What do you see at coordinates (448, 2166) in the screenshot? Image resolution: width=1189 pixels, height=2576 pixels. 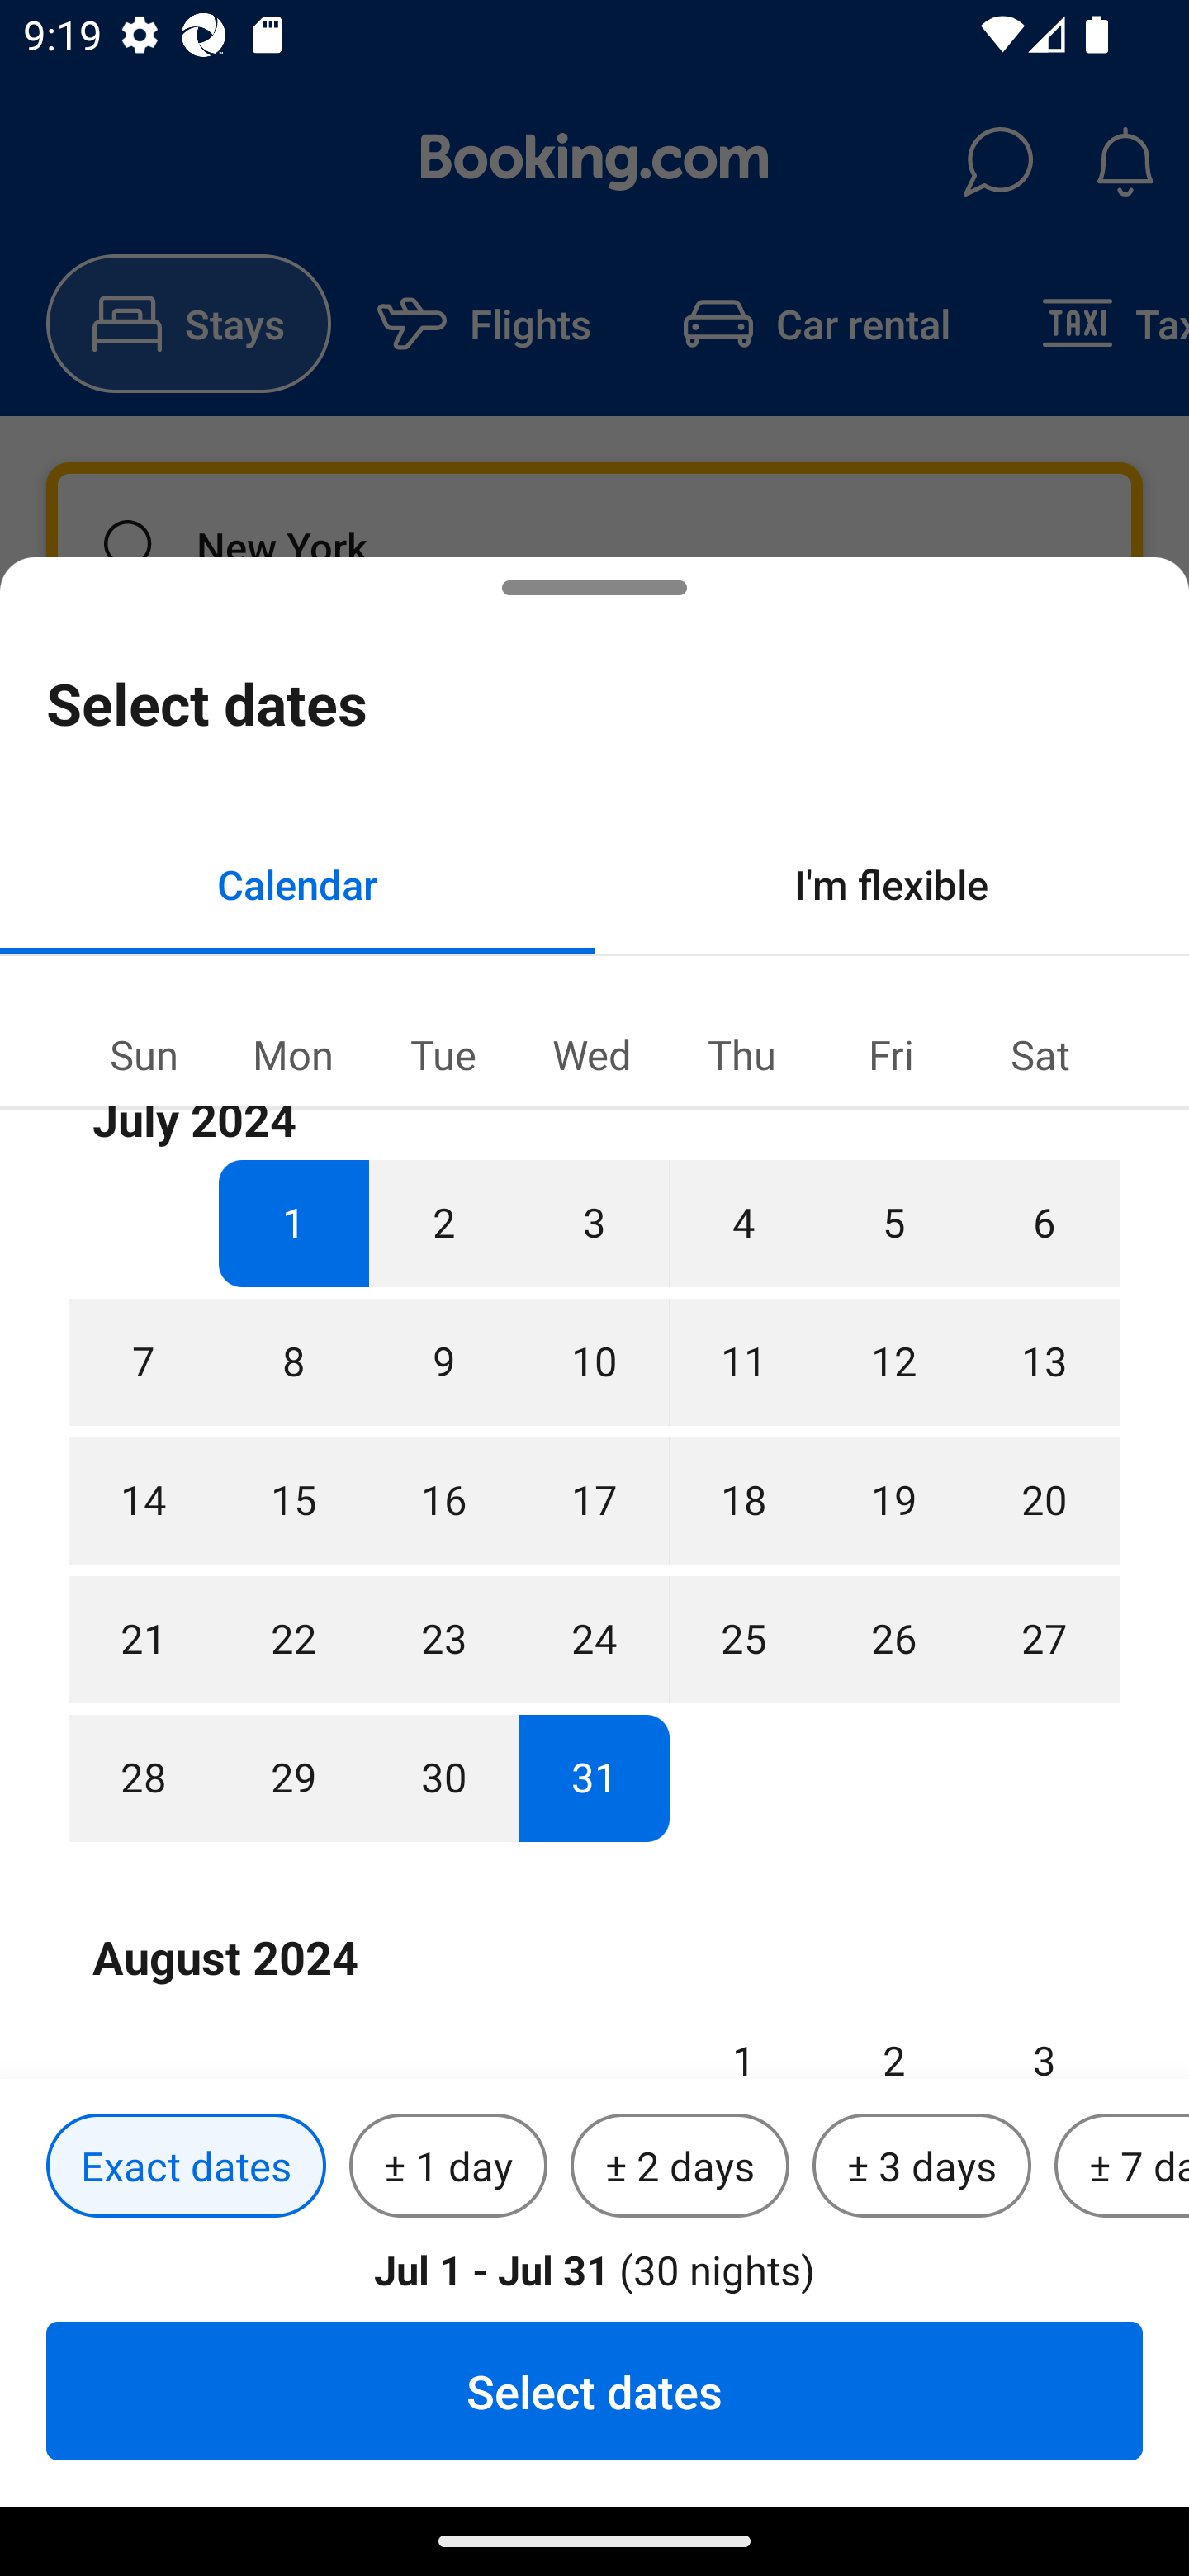 I see `± 1 day` at bounding box center [448, 2166].